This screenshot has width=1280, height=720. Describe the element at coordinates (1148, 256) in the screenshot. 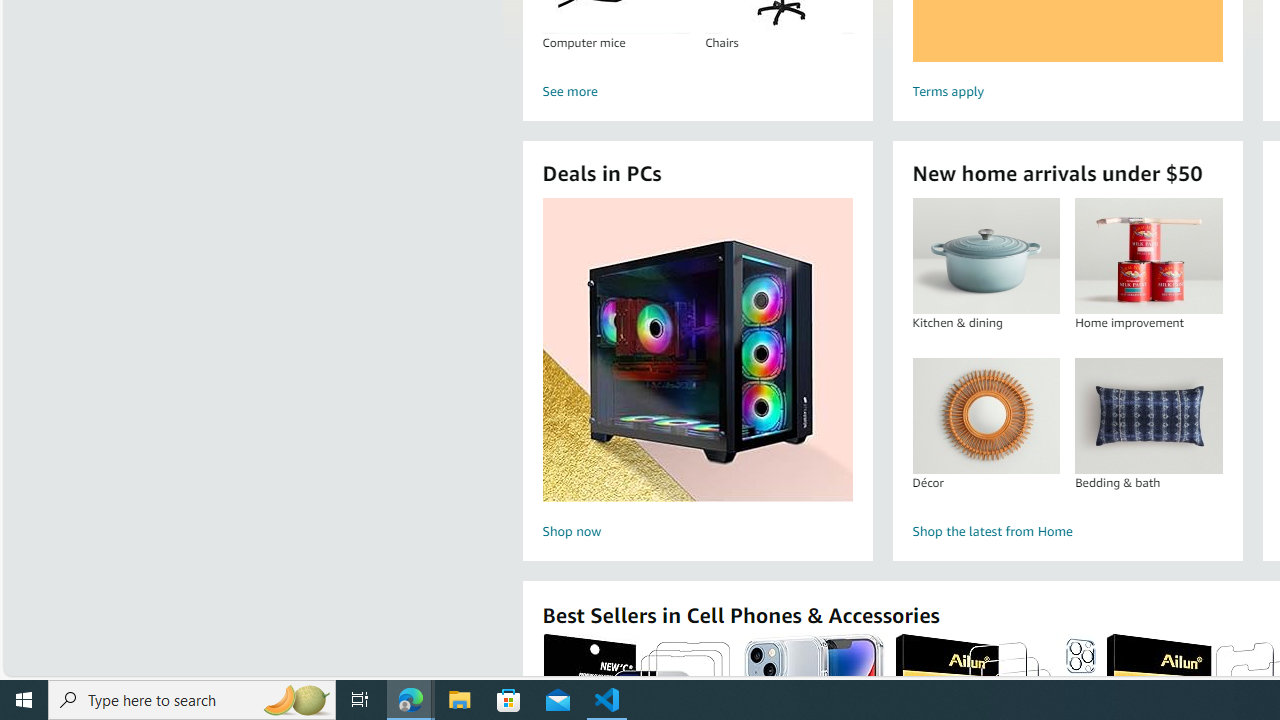

I see `Home improvement` at that location.